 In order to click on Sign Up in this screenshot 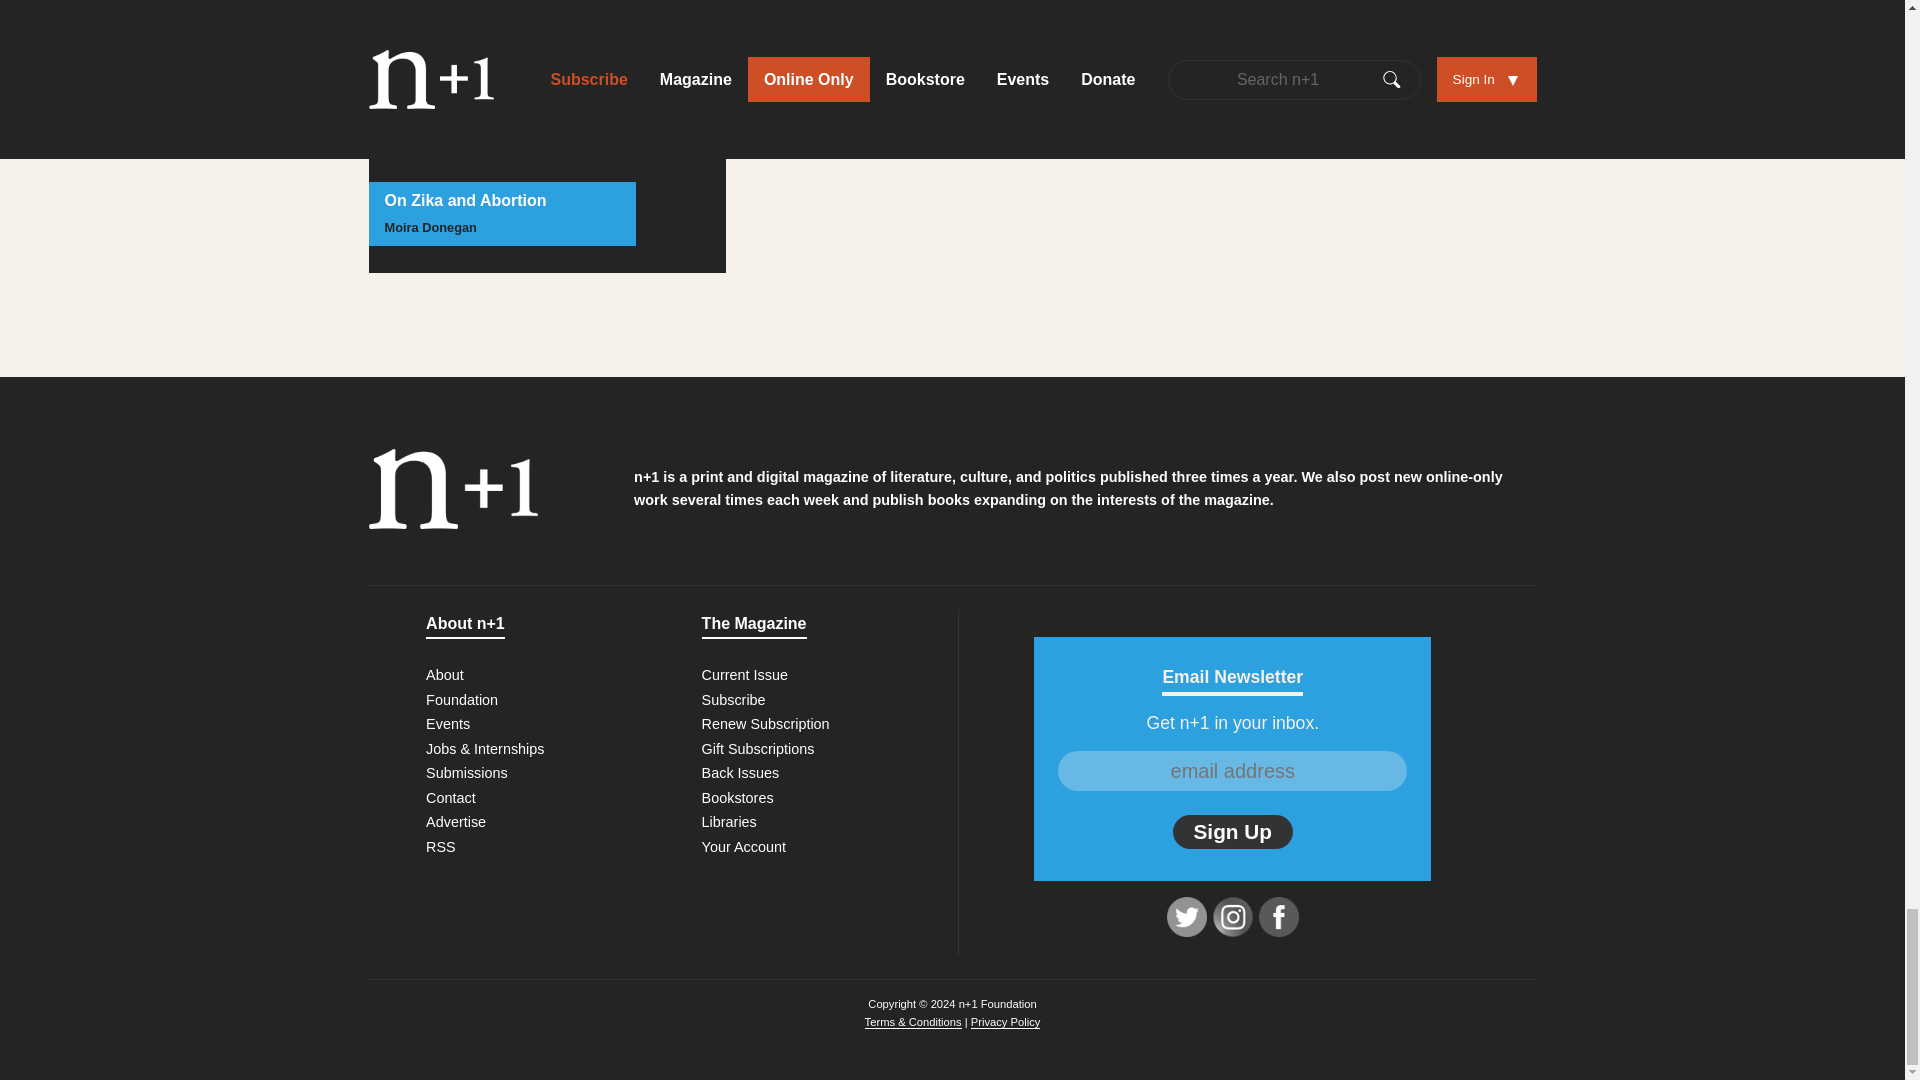, I will do `click(1232, 832)`.